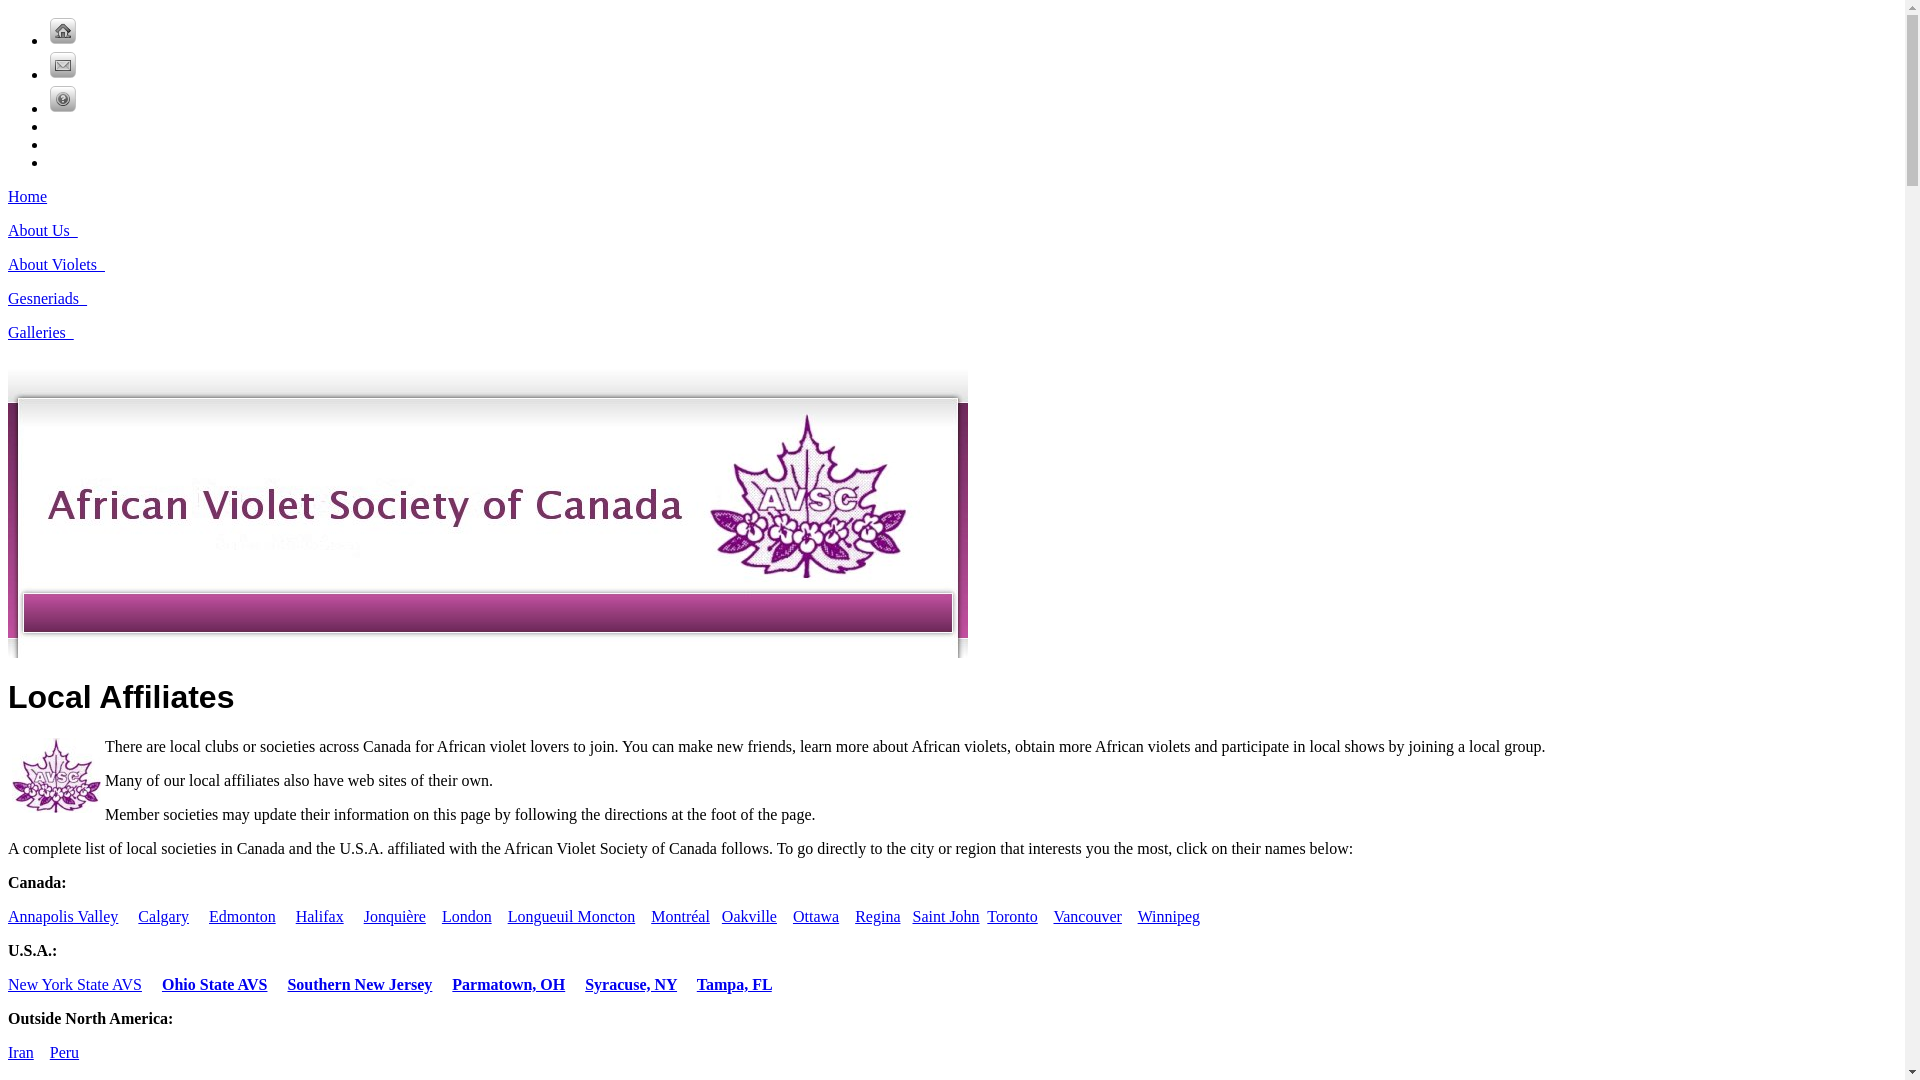 This screenshot has height=1080, width=1920. What do you see at coordinates (21, 1052) in the screenshot?
I see `Iran` at bounding box center [21, 1052].